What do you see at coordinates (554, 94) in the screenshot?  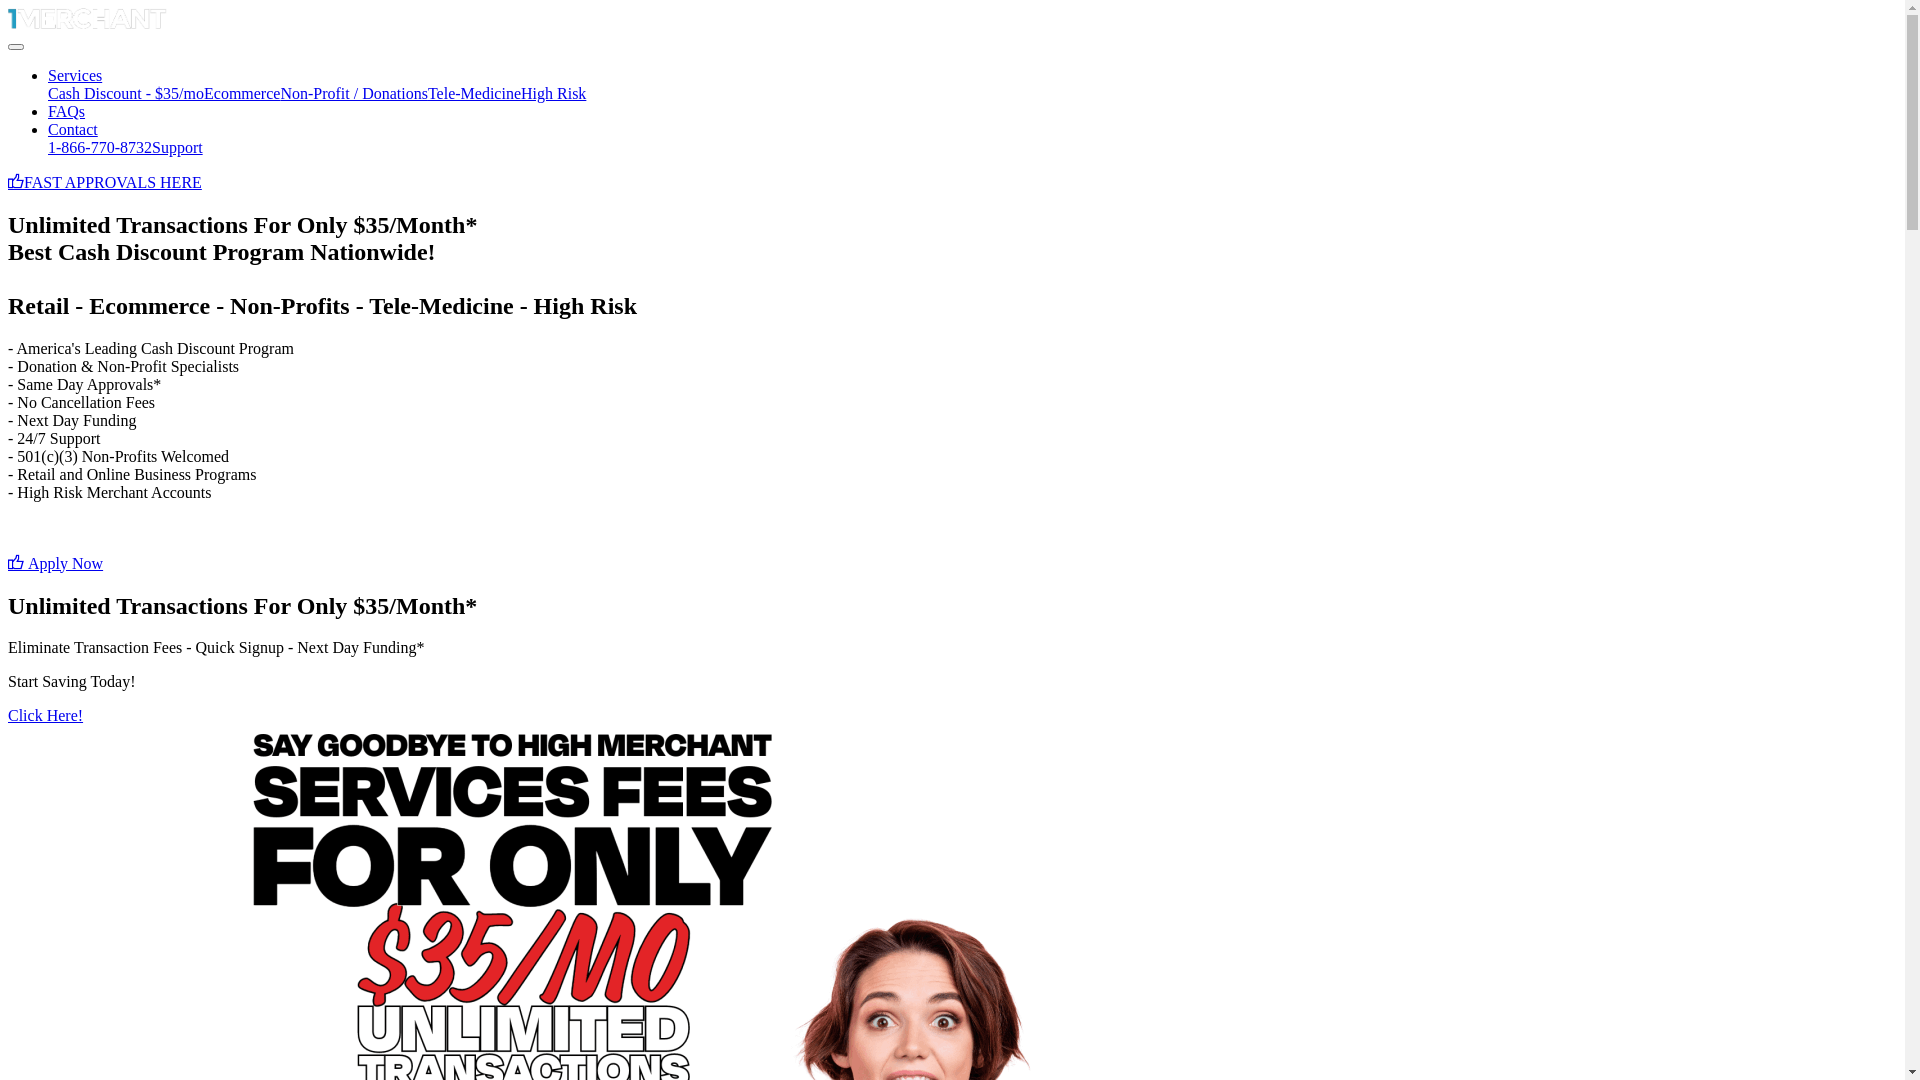 I see `High Risk` at bounding box center [554, 94].